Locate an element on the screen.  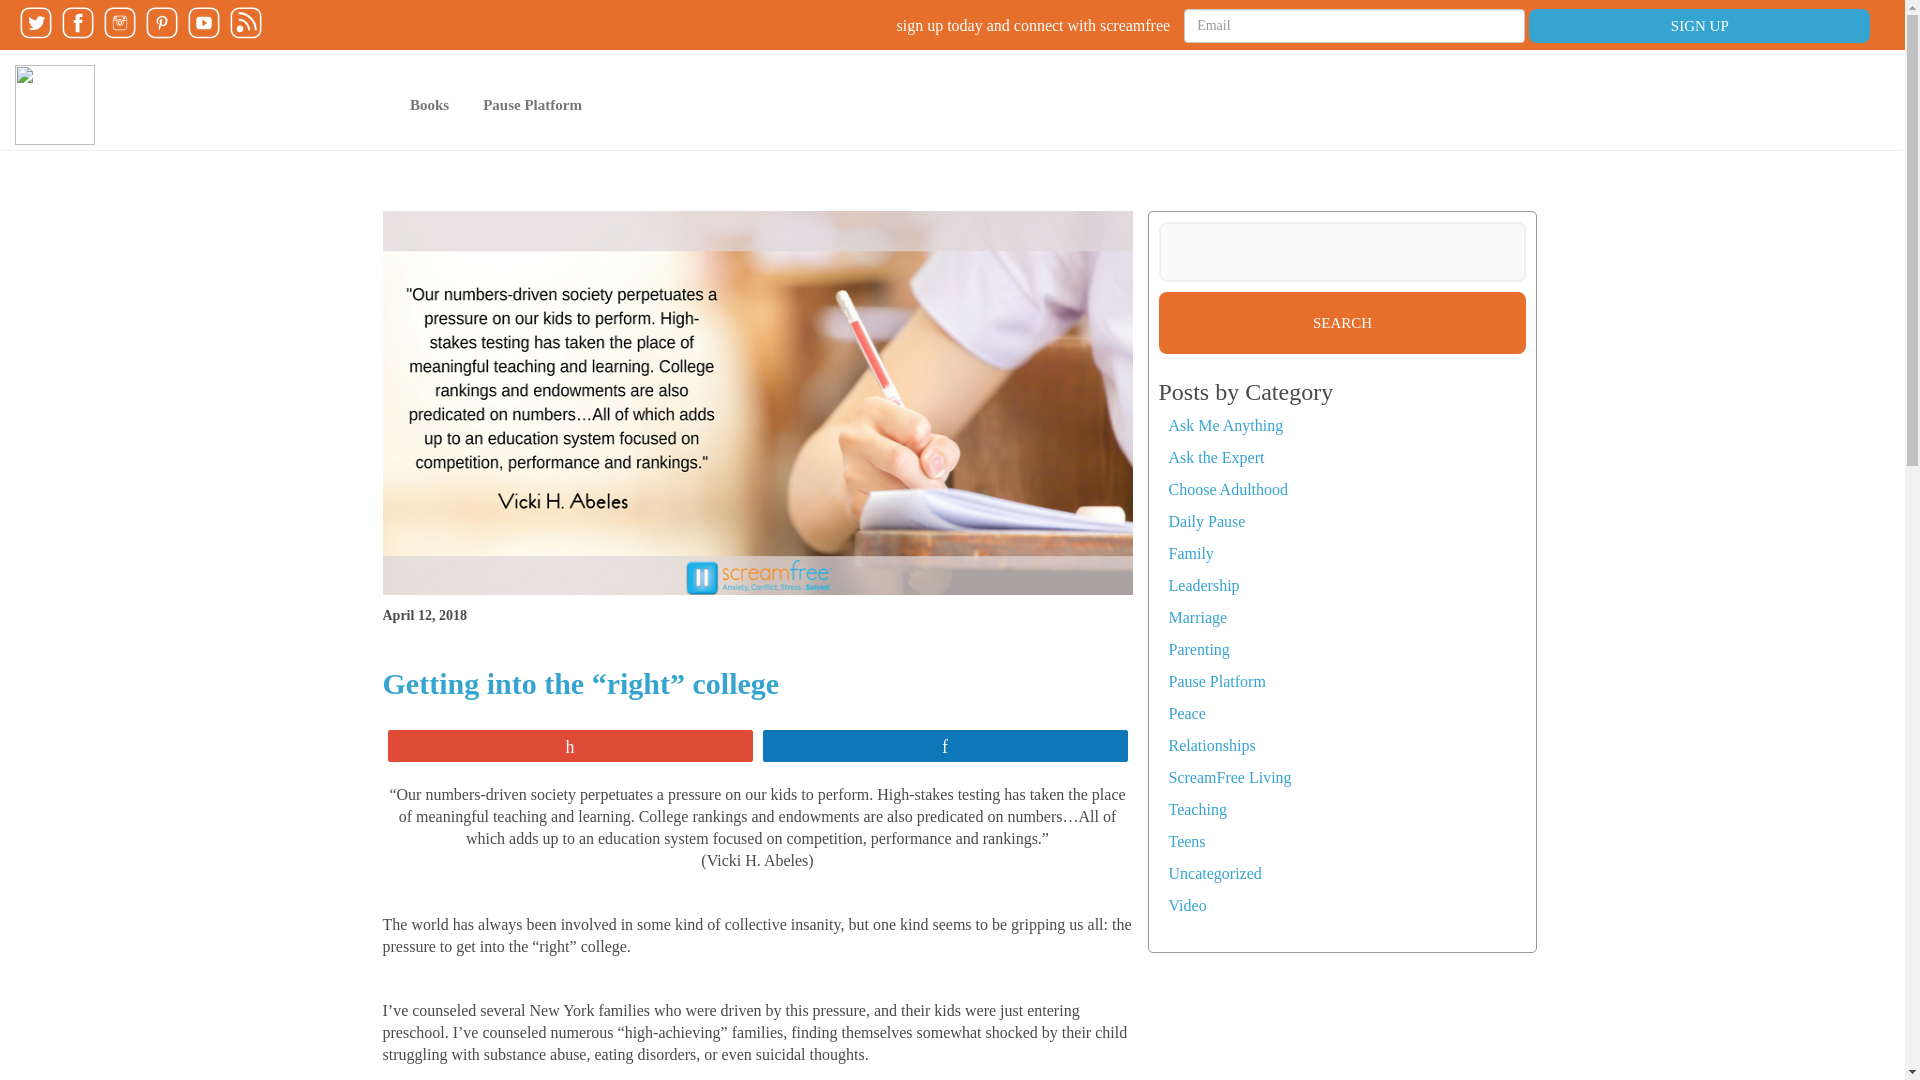
Leadership is located at coordinates (1202, 585).